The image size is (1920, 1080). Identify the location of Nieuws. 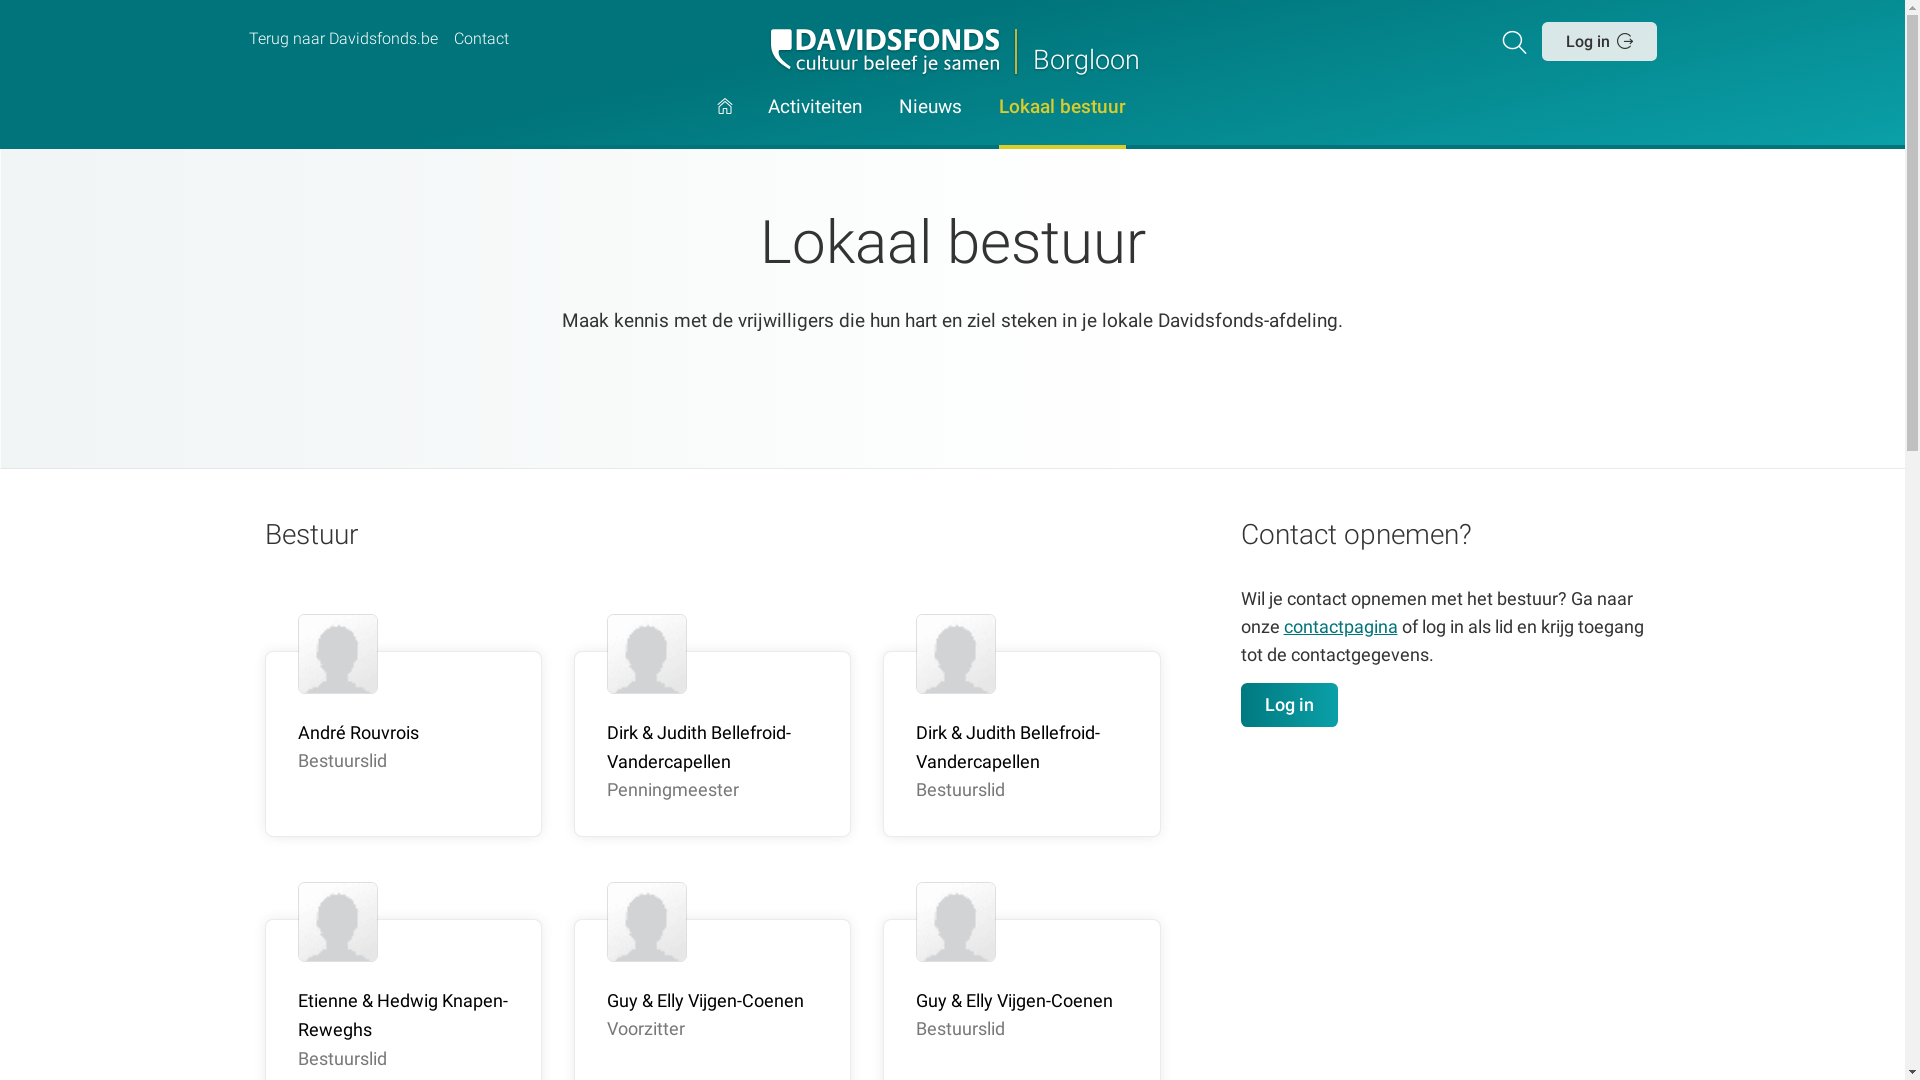
(930, 124).